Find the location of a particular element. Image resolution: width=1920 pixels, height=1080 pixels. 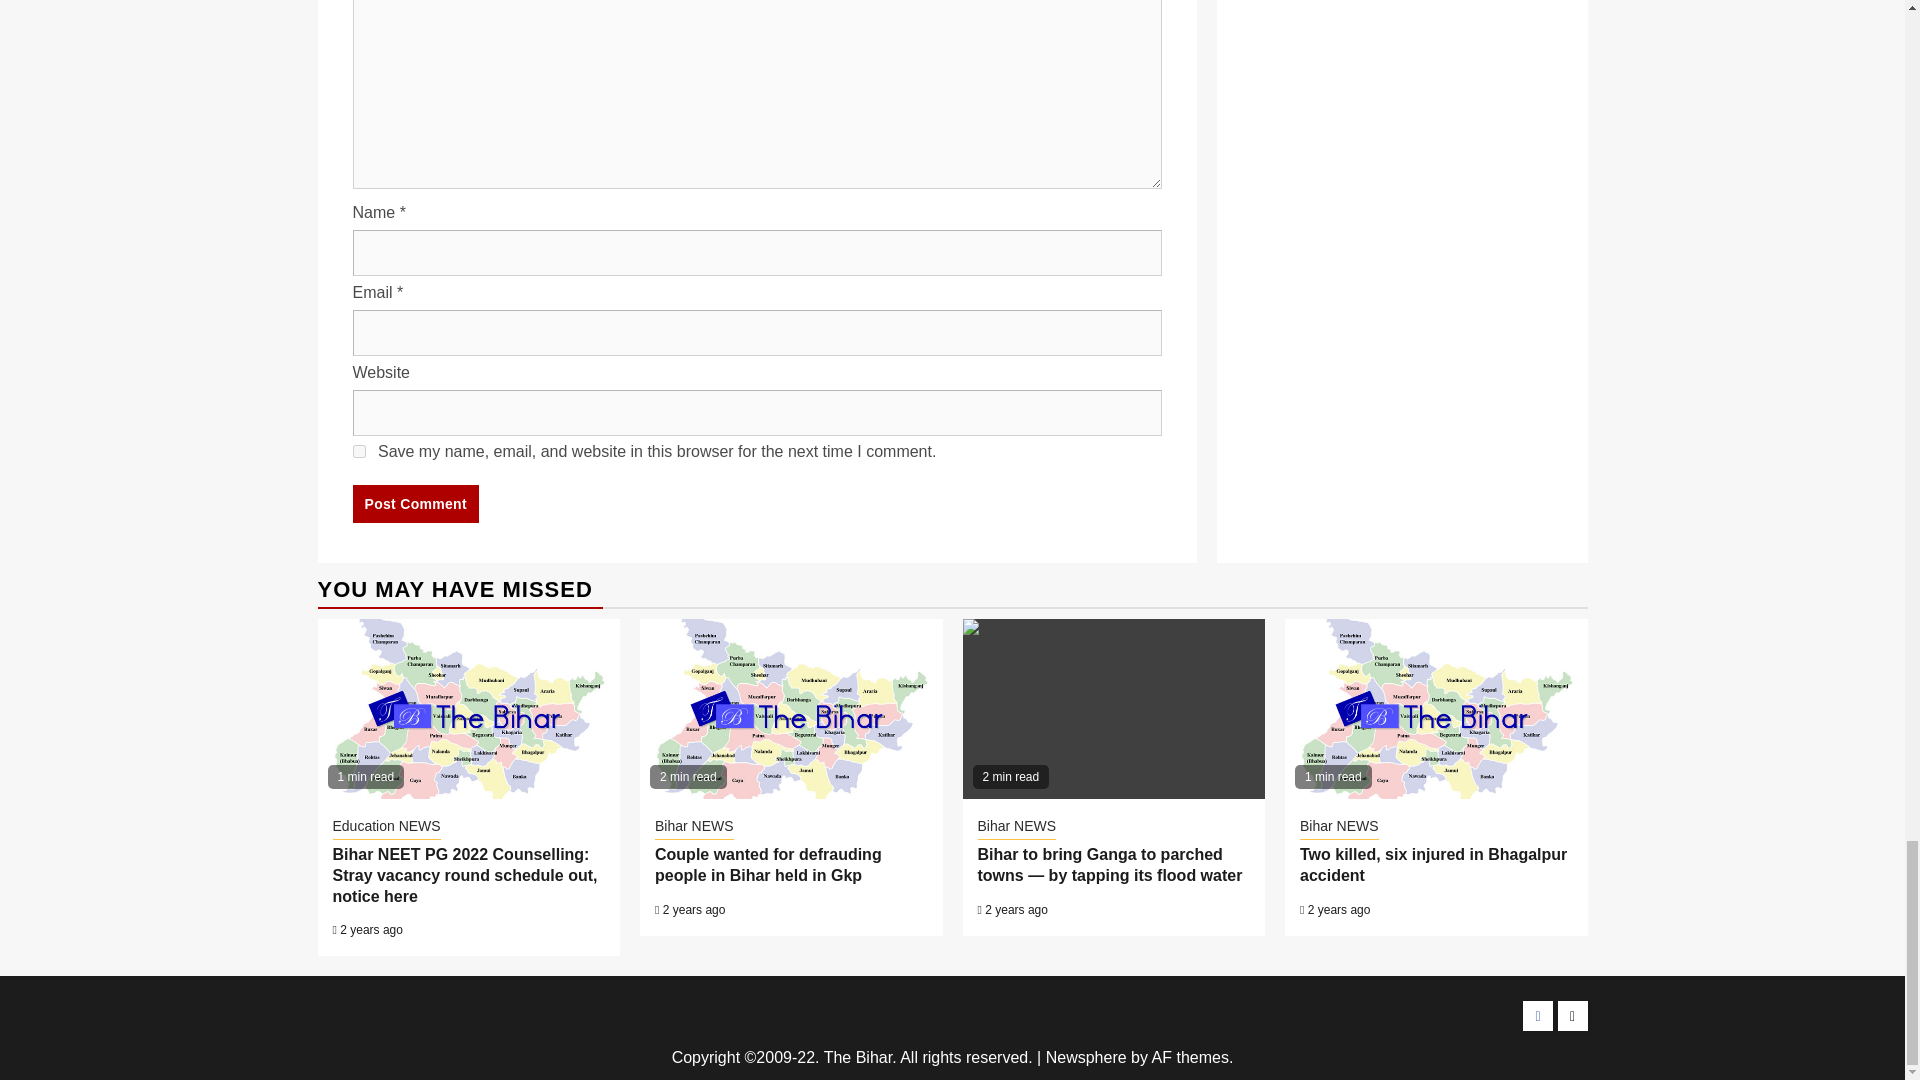

Two killed, six injured in Bhagalpur accident is located at coordinates (1436, 708).